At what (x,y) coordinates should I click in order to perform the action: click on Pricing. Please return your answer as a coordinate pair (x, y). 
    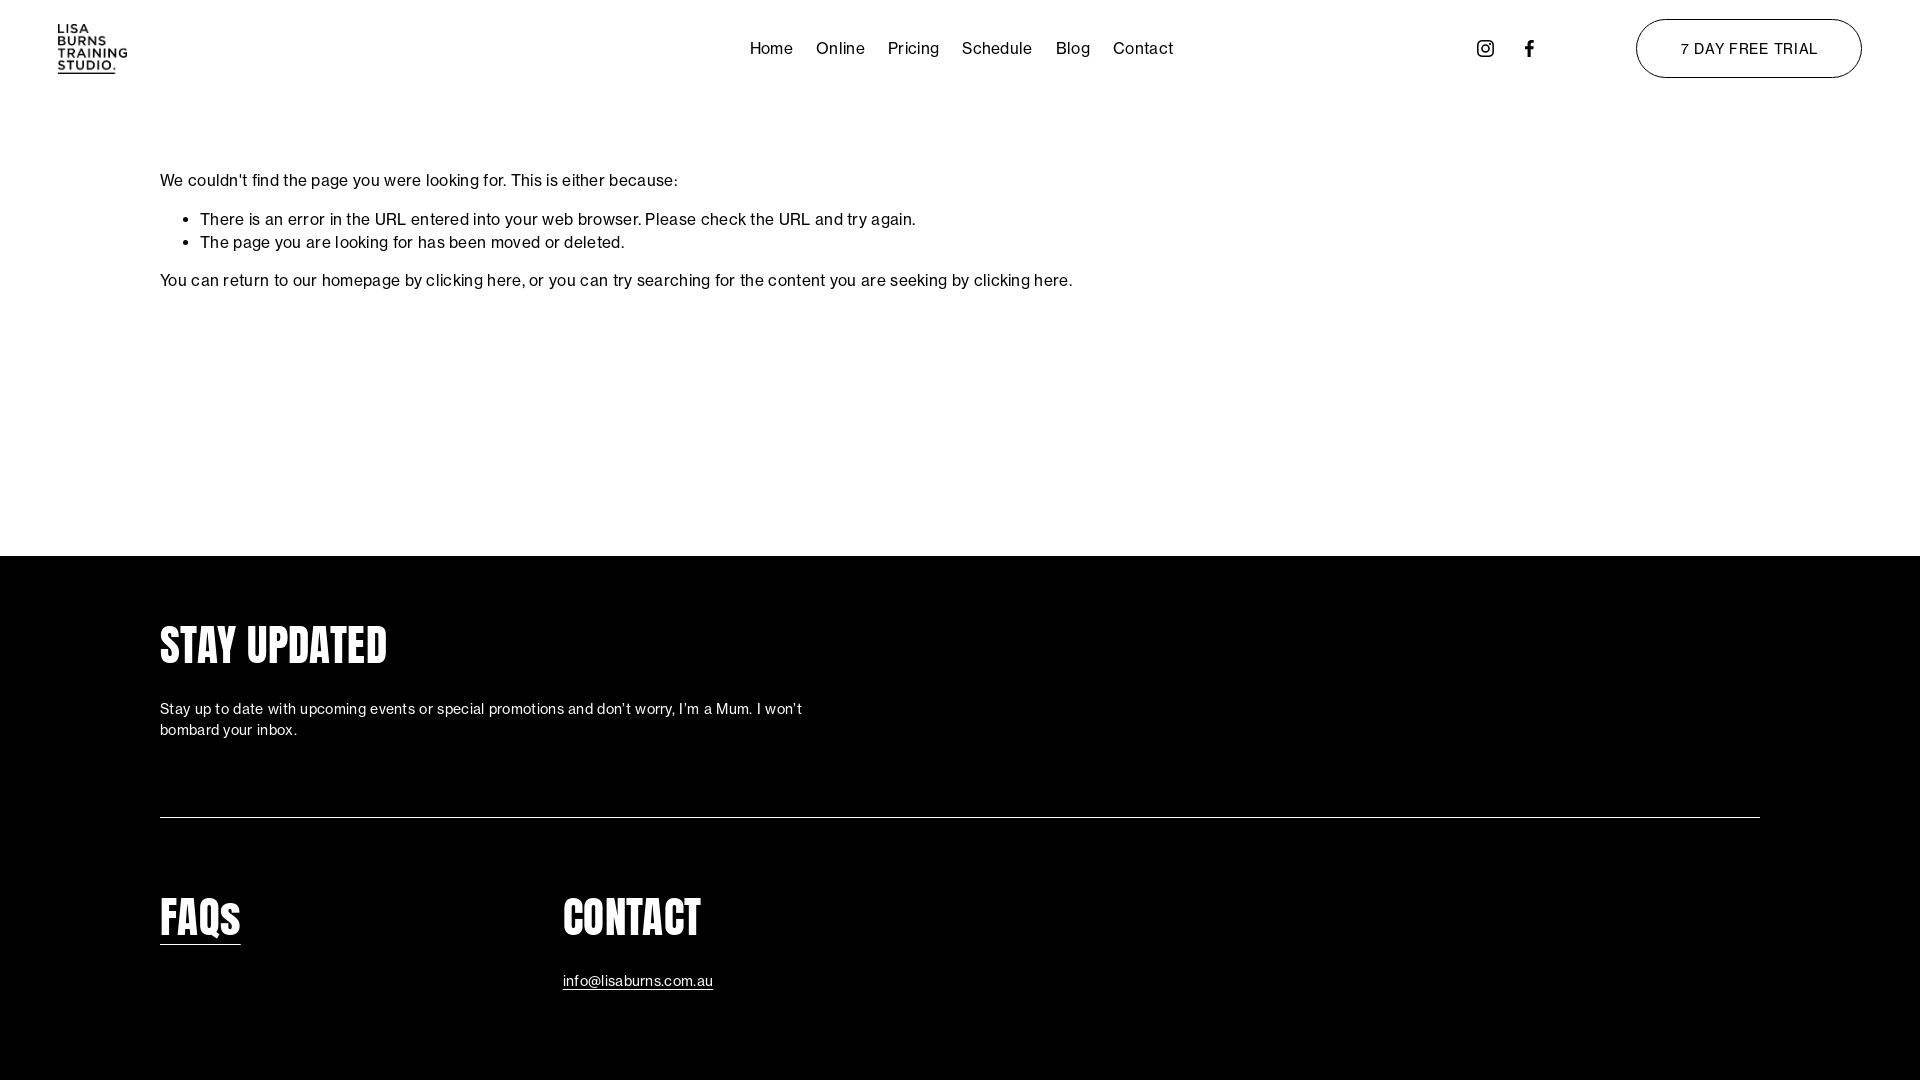
    Looking at the image, I should click on (914, 49).